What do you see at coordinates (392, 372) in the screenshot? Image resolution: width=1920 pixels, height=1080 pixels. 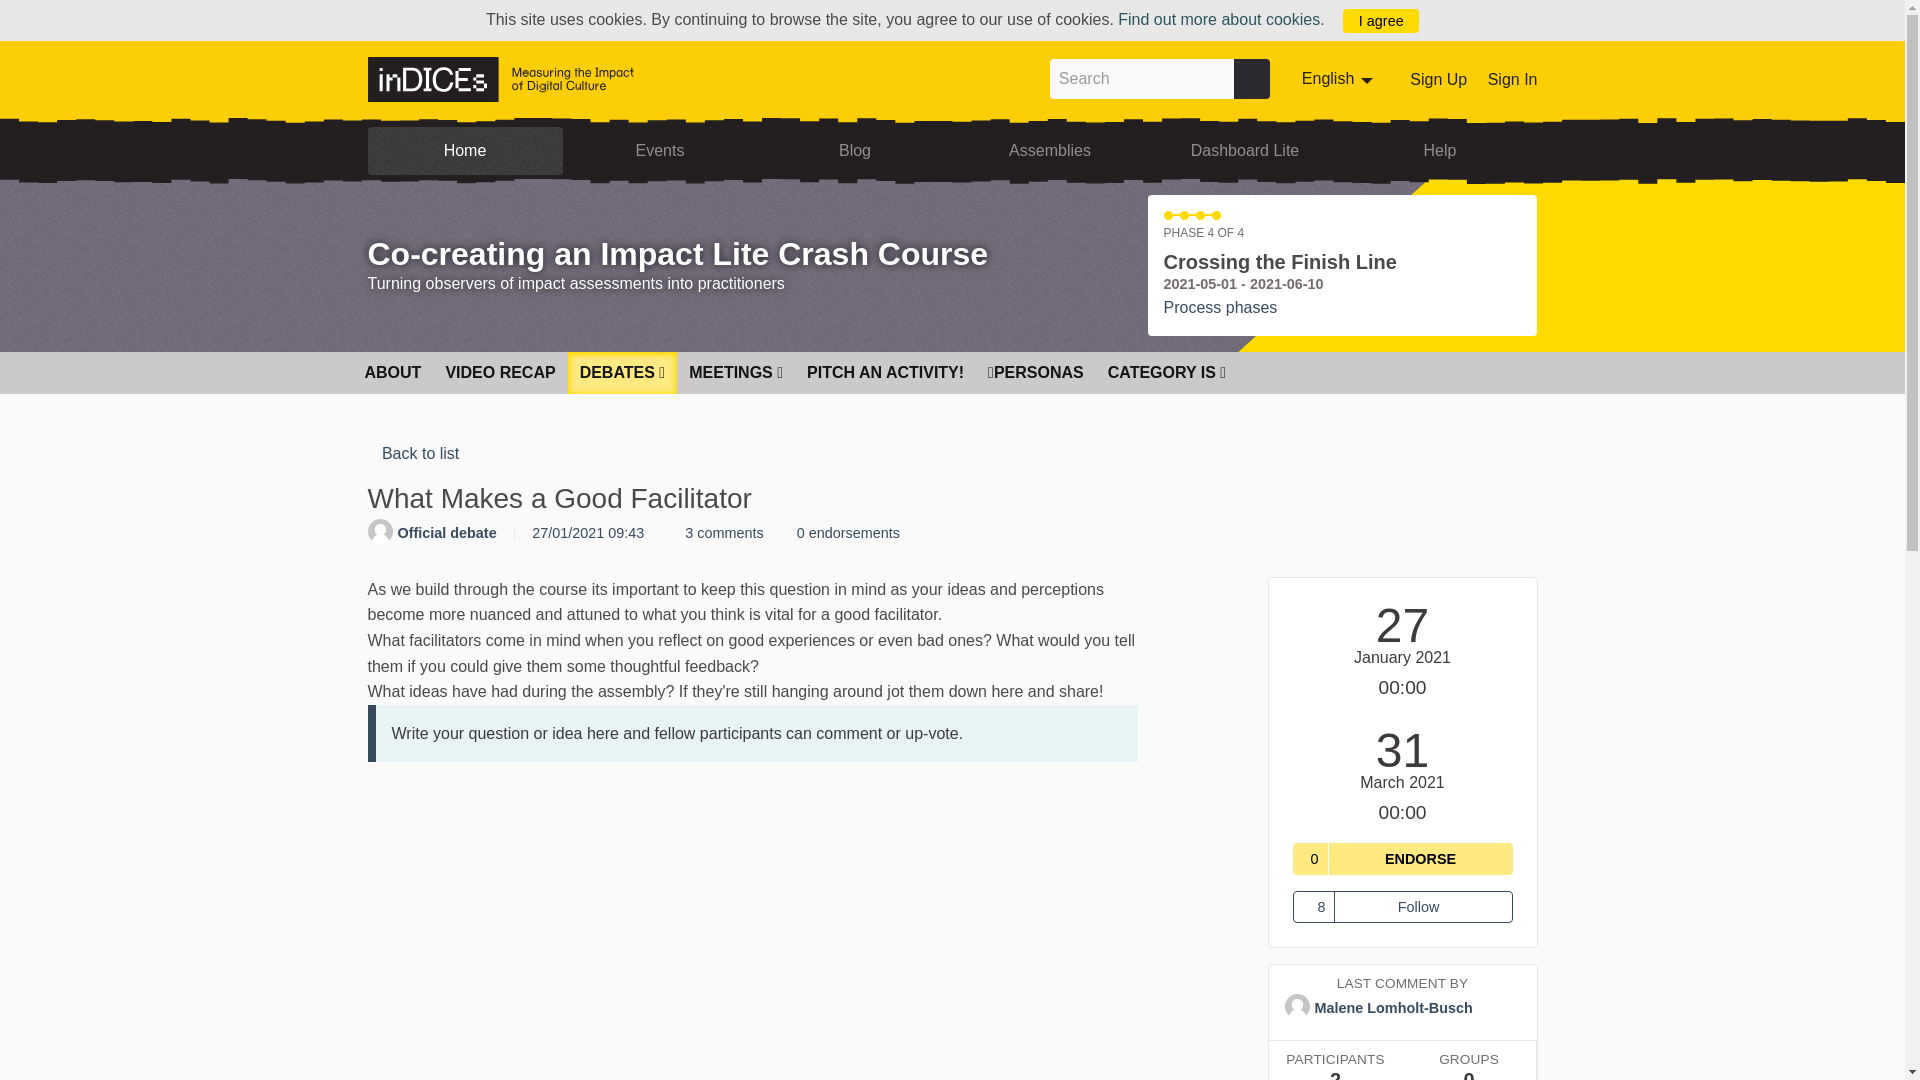 I see `ABOUT` at bounding box center [392, 372].